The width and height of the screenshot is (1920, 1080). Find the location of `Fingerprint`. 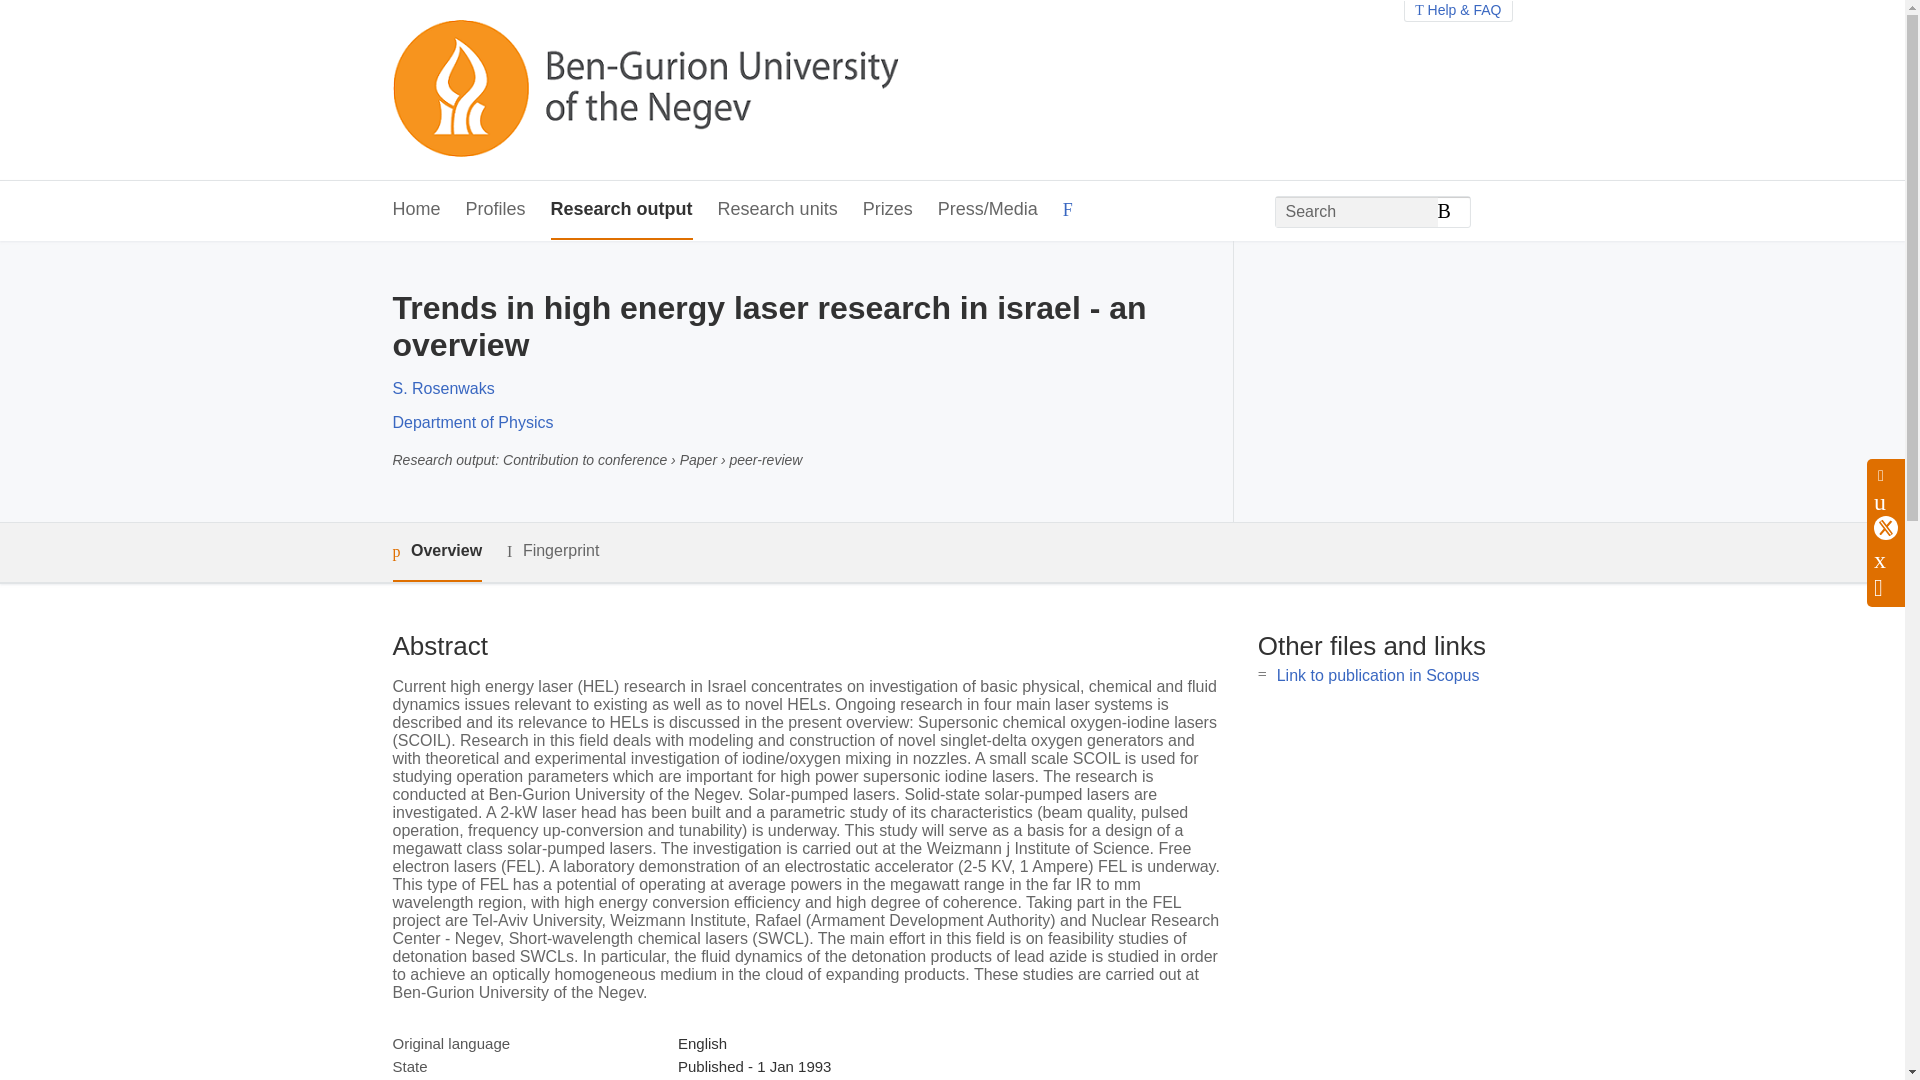

Fingerprint is located at coordinates (552, 550).